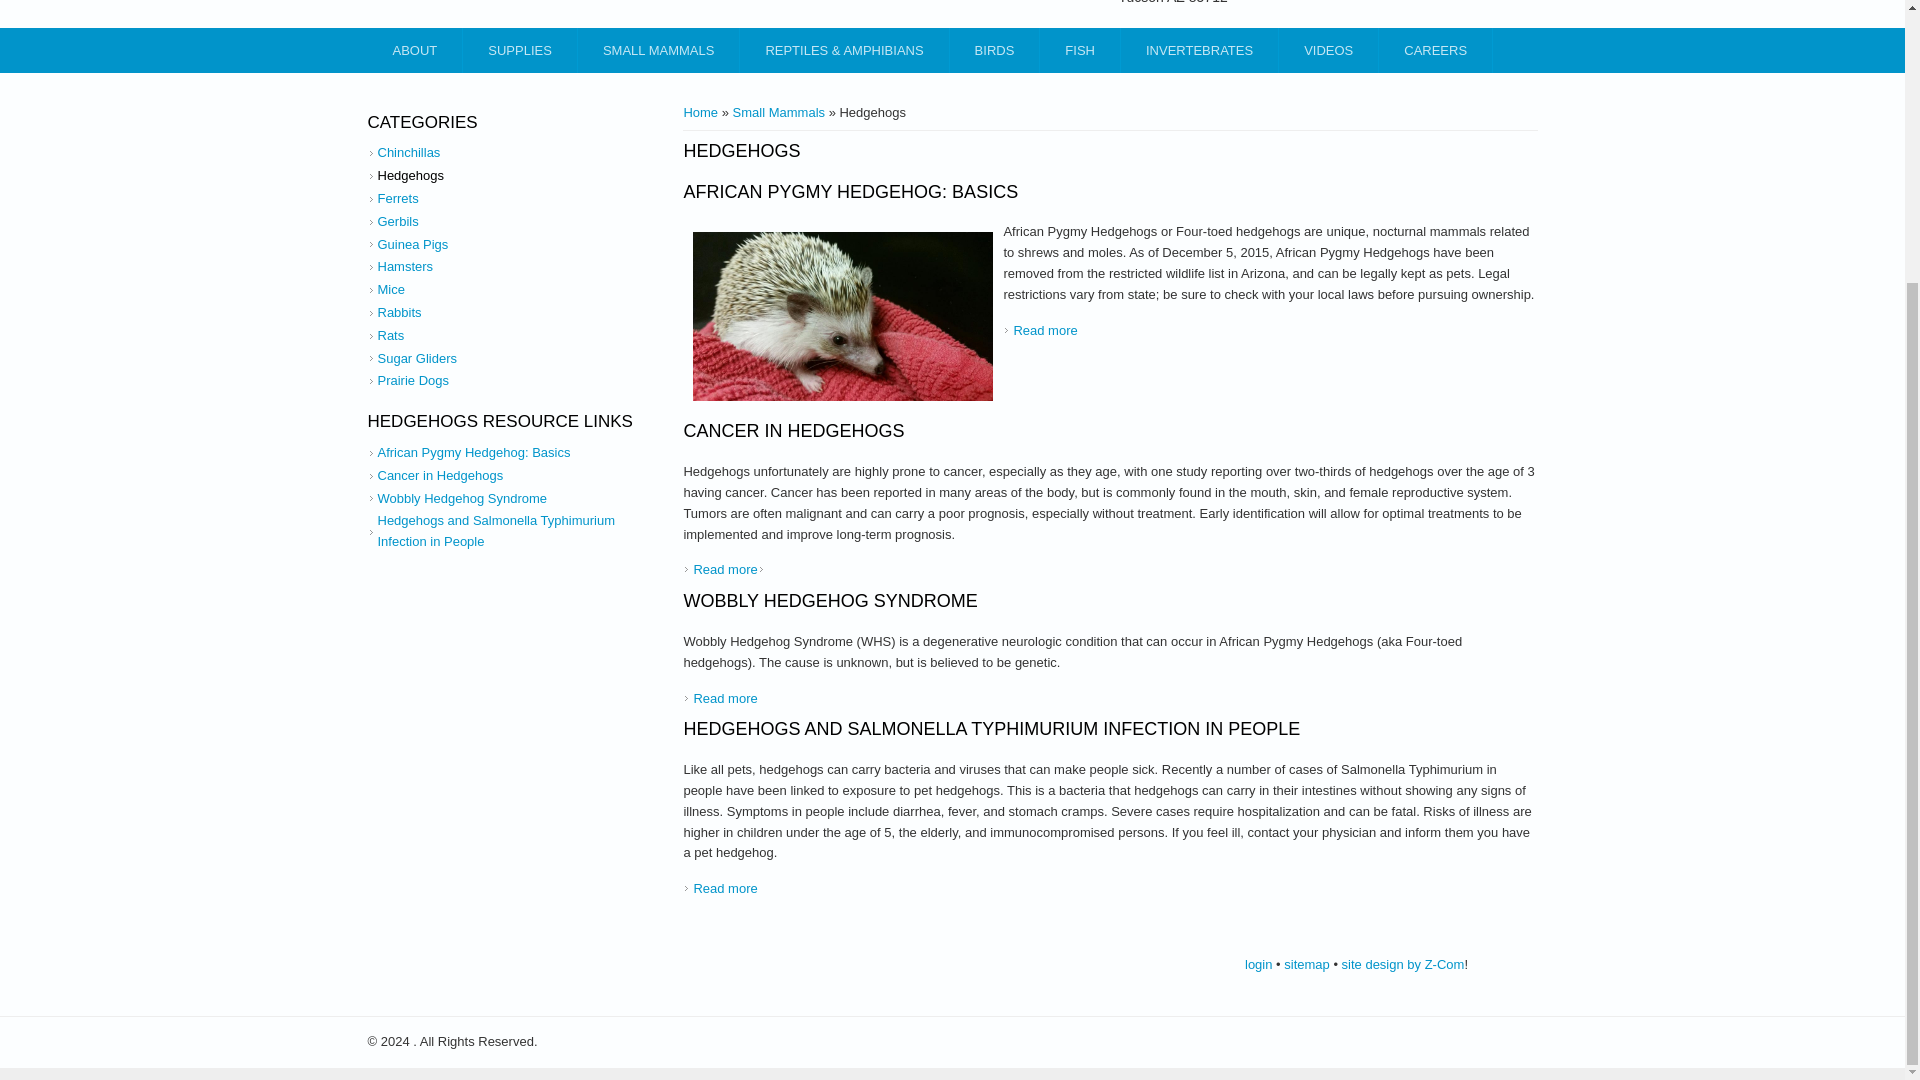 Image resolution: width=1920 pixels, height=1080 pixels. Describe the element at coordinates (520, 50) in the screenshot. I see `SUPPLIES` at that location.